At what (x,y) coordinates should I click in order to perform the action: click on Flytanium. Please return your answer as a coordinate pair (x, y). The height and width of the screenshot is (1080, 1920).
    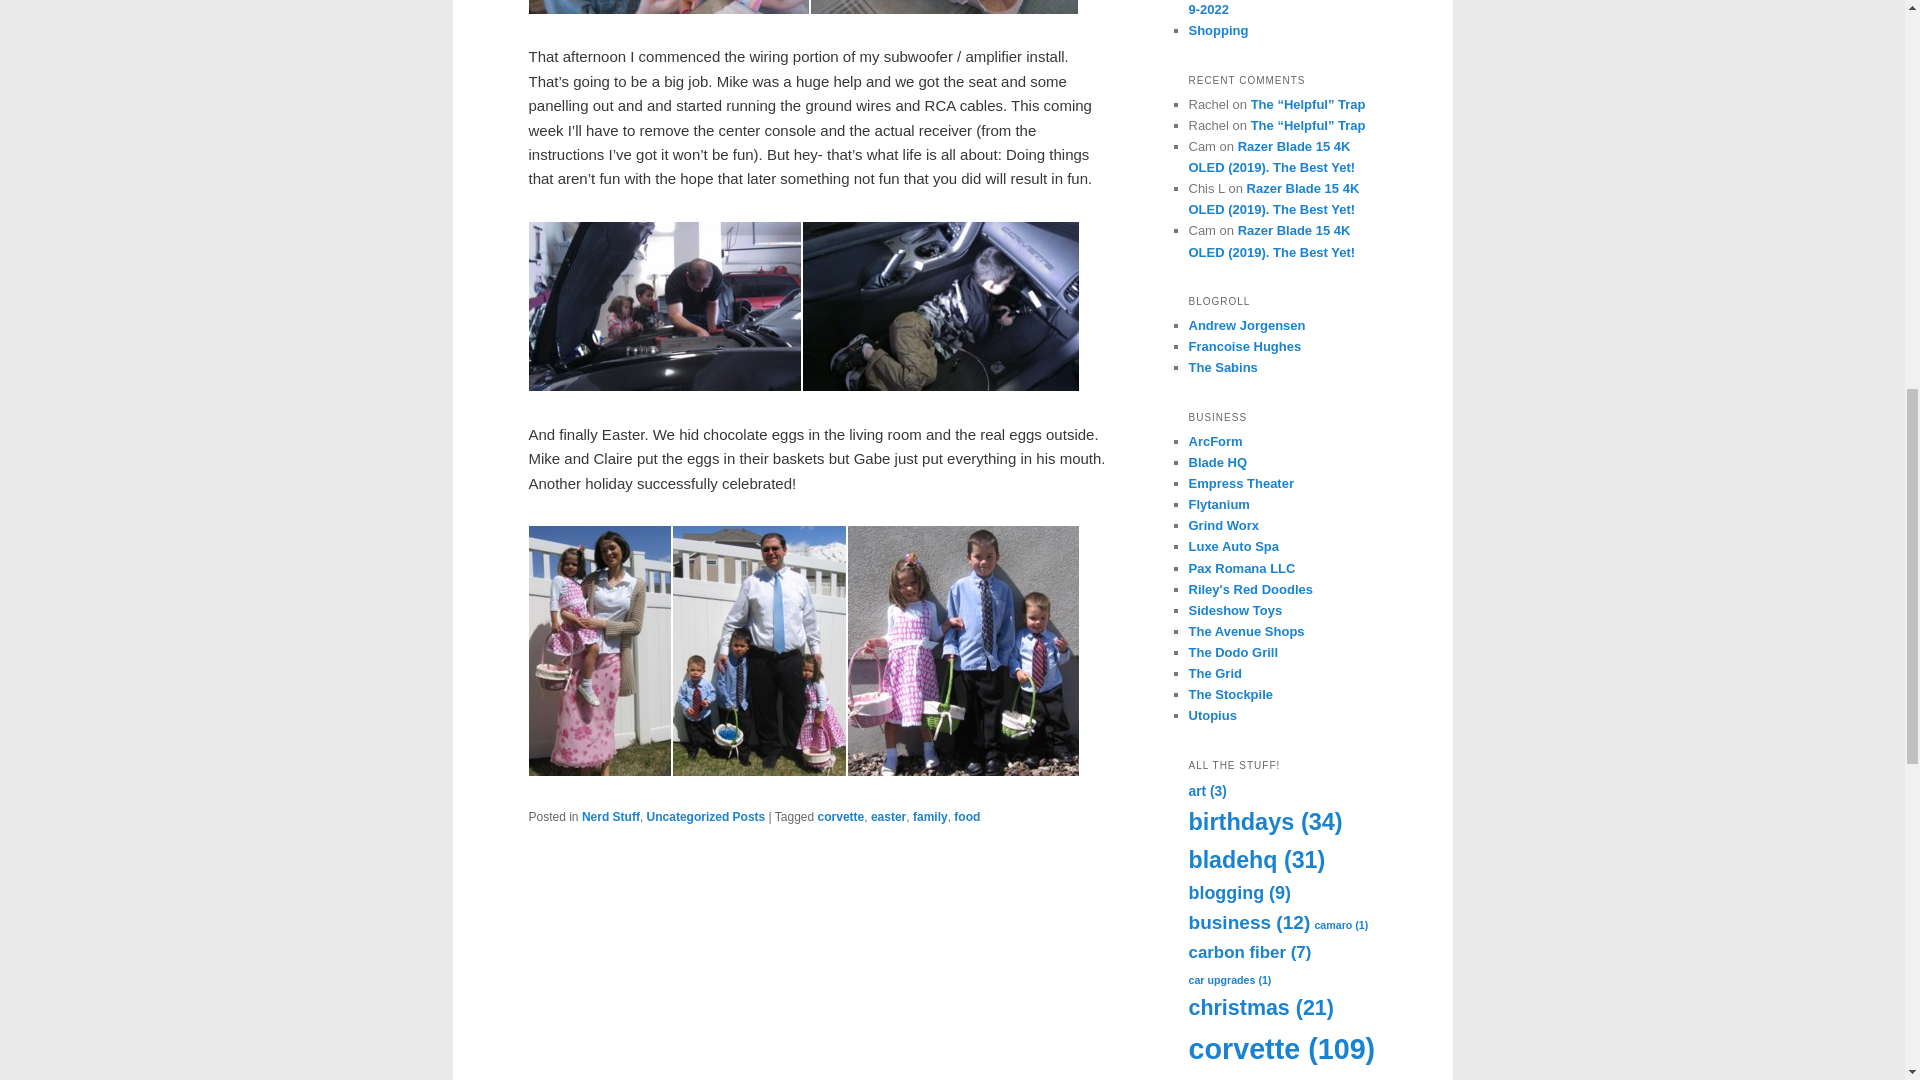
    Looking at the image, I should click on (1218, 504).